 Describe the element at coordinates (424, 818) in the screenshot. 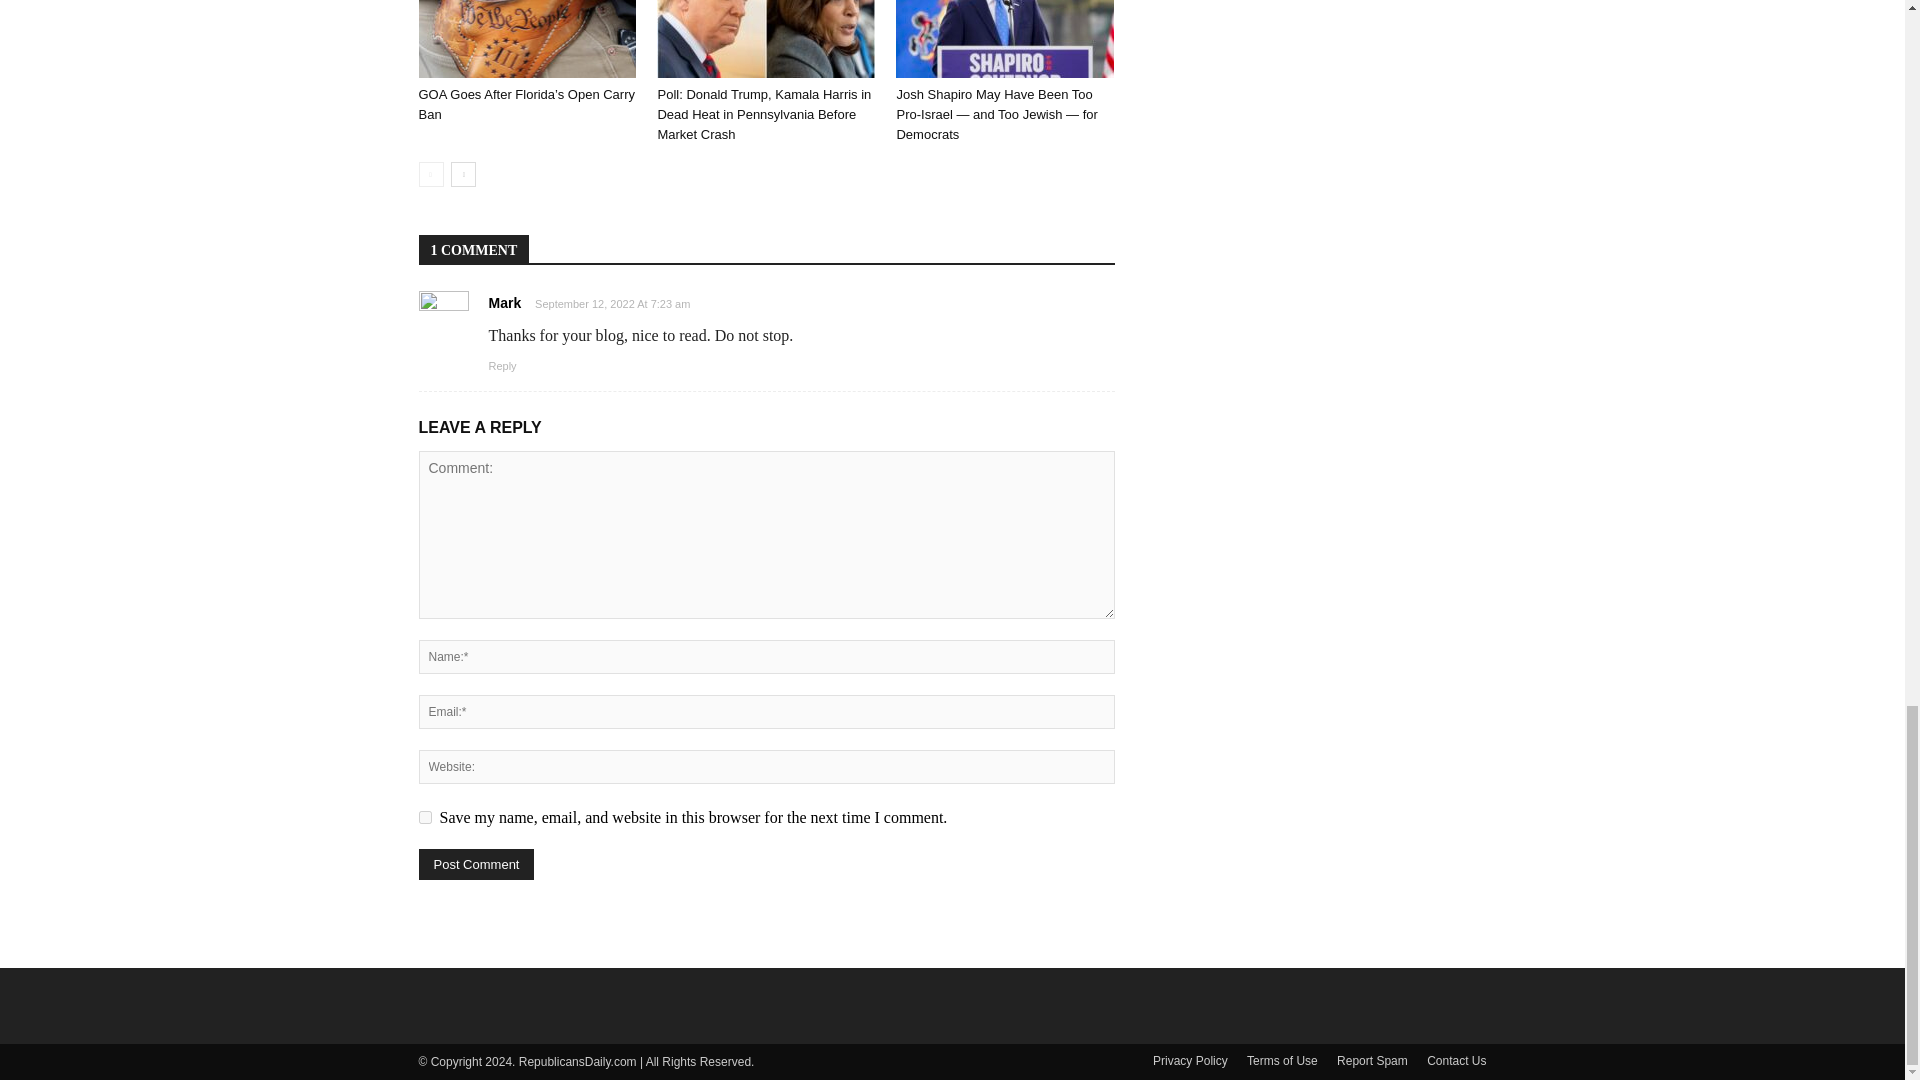

I see `yes` at that location.